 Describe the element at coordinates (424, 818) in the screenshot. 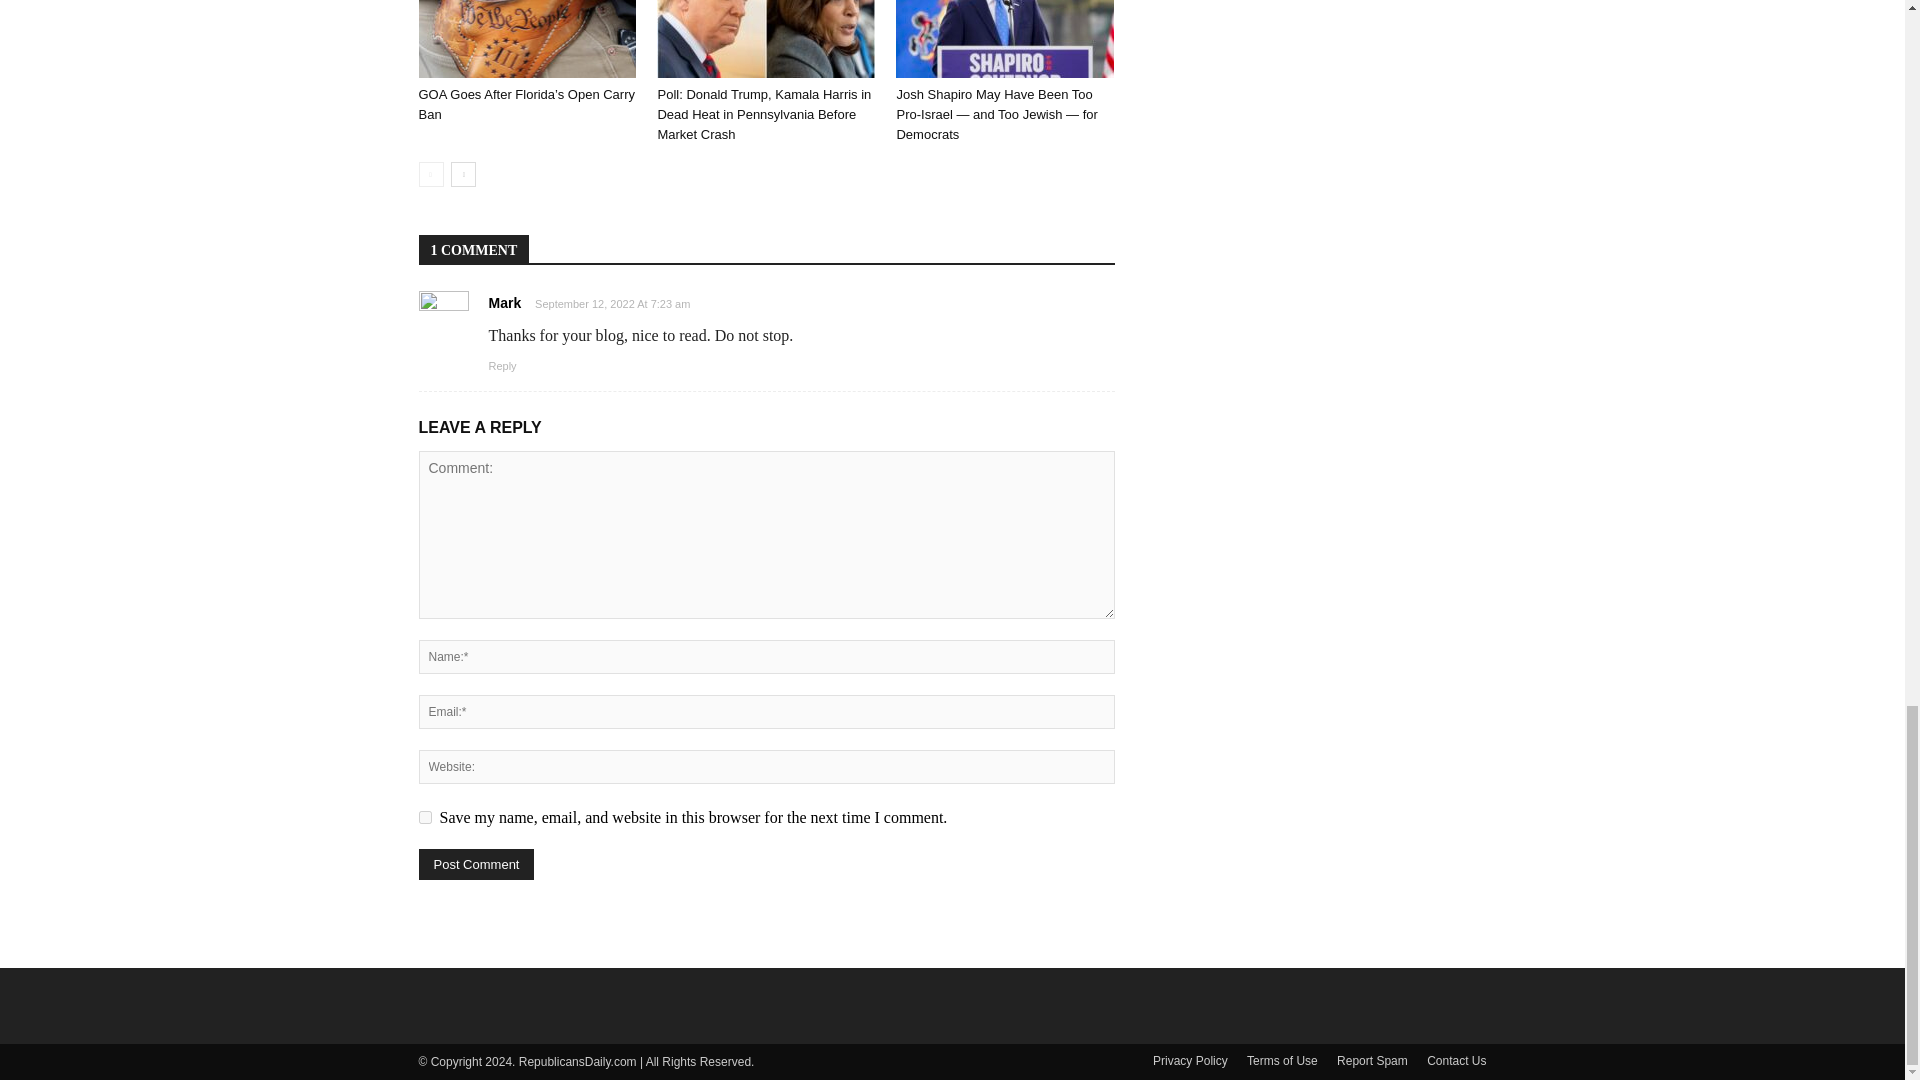

I see `yes` at that location.